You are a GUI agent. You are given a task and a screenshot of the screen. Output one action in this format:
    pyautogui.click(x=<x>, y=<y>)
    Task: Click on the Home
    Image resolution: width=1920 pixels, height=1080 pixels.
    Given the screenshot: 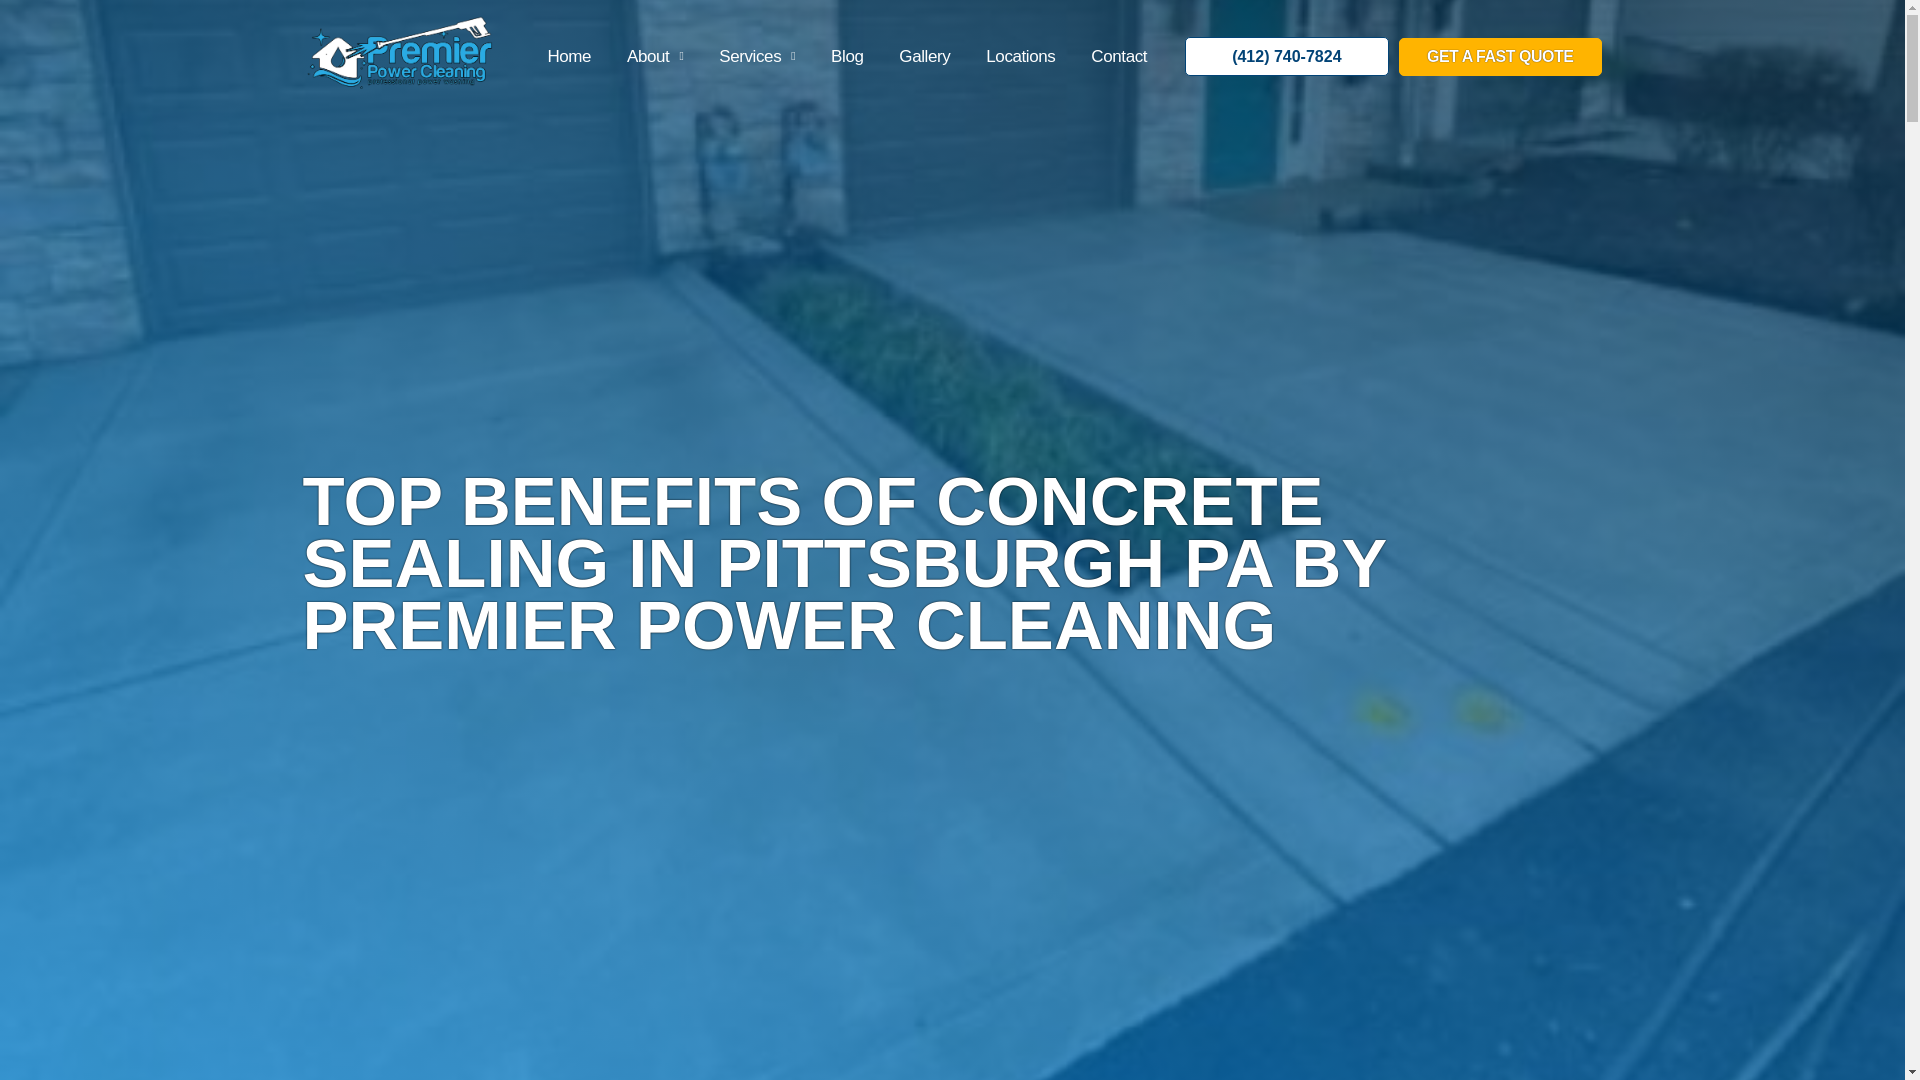 What is the action you would take?
    pyautogui.click(x=568, y=56)
    